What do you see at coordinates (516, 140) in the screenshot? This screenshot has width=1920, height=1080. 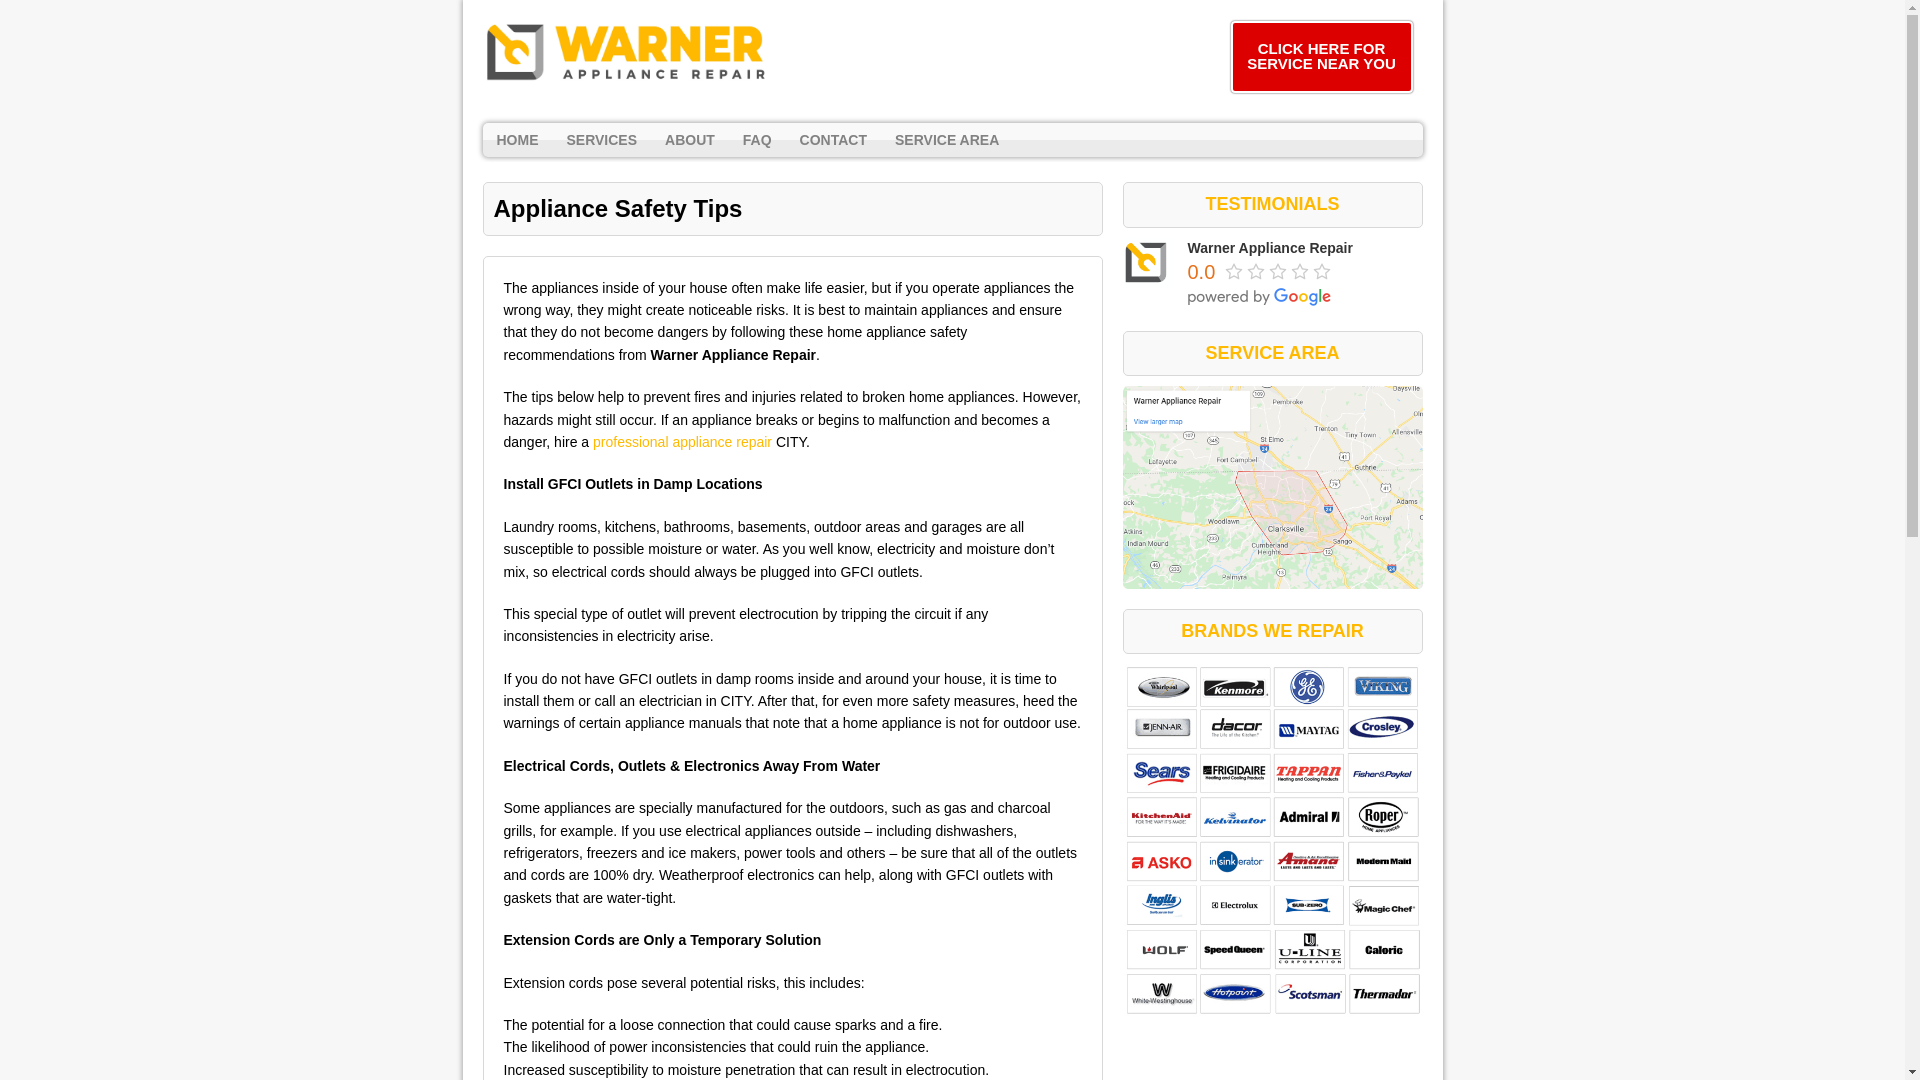 I see `HOME` at bounding box center [516, 140].